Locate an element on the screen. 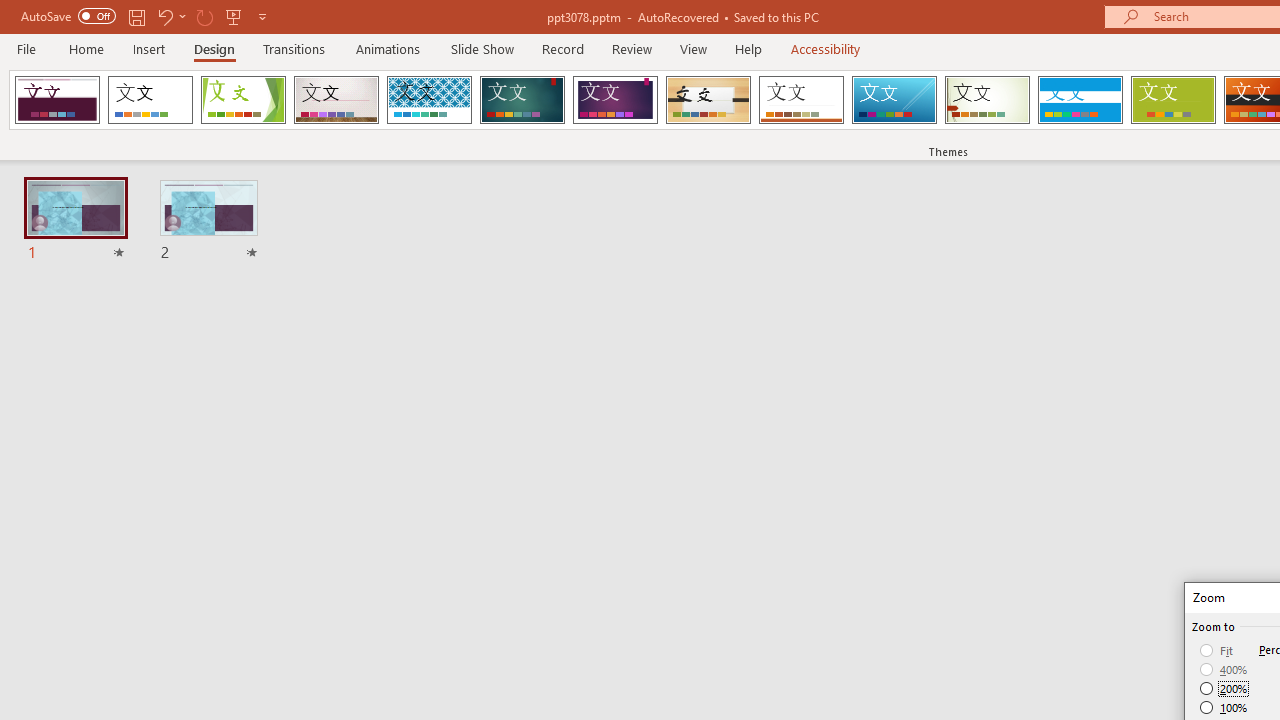 The image size is (1280, 720). Office Theme is located at coordinates (150, 100).